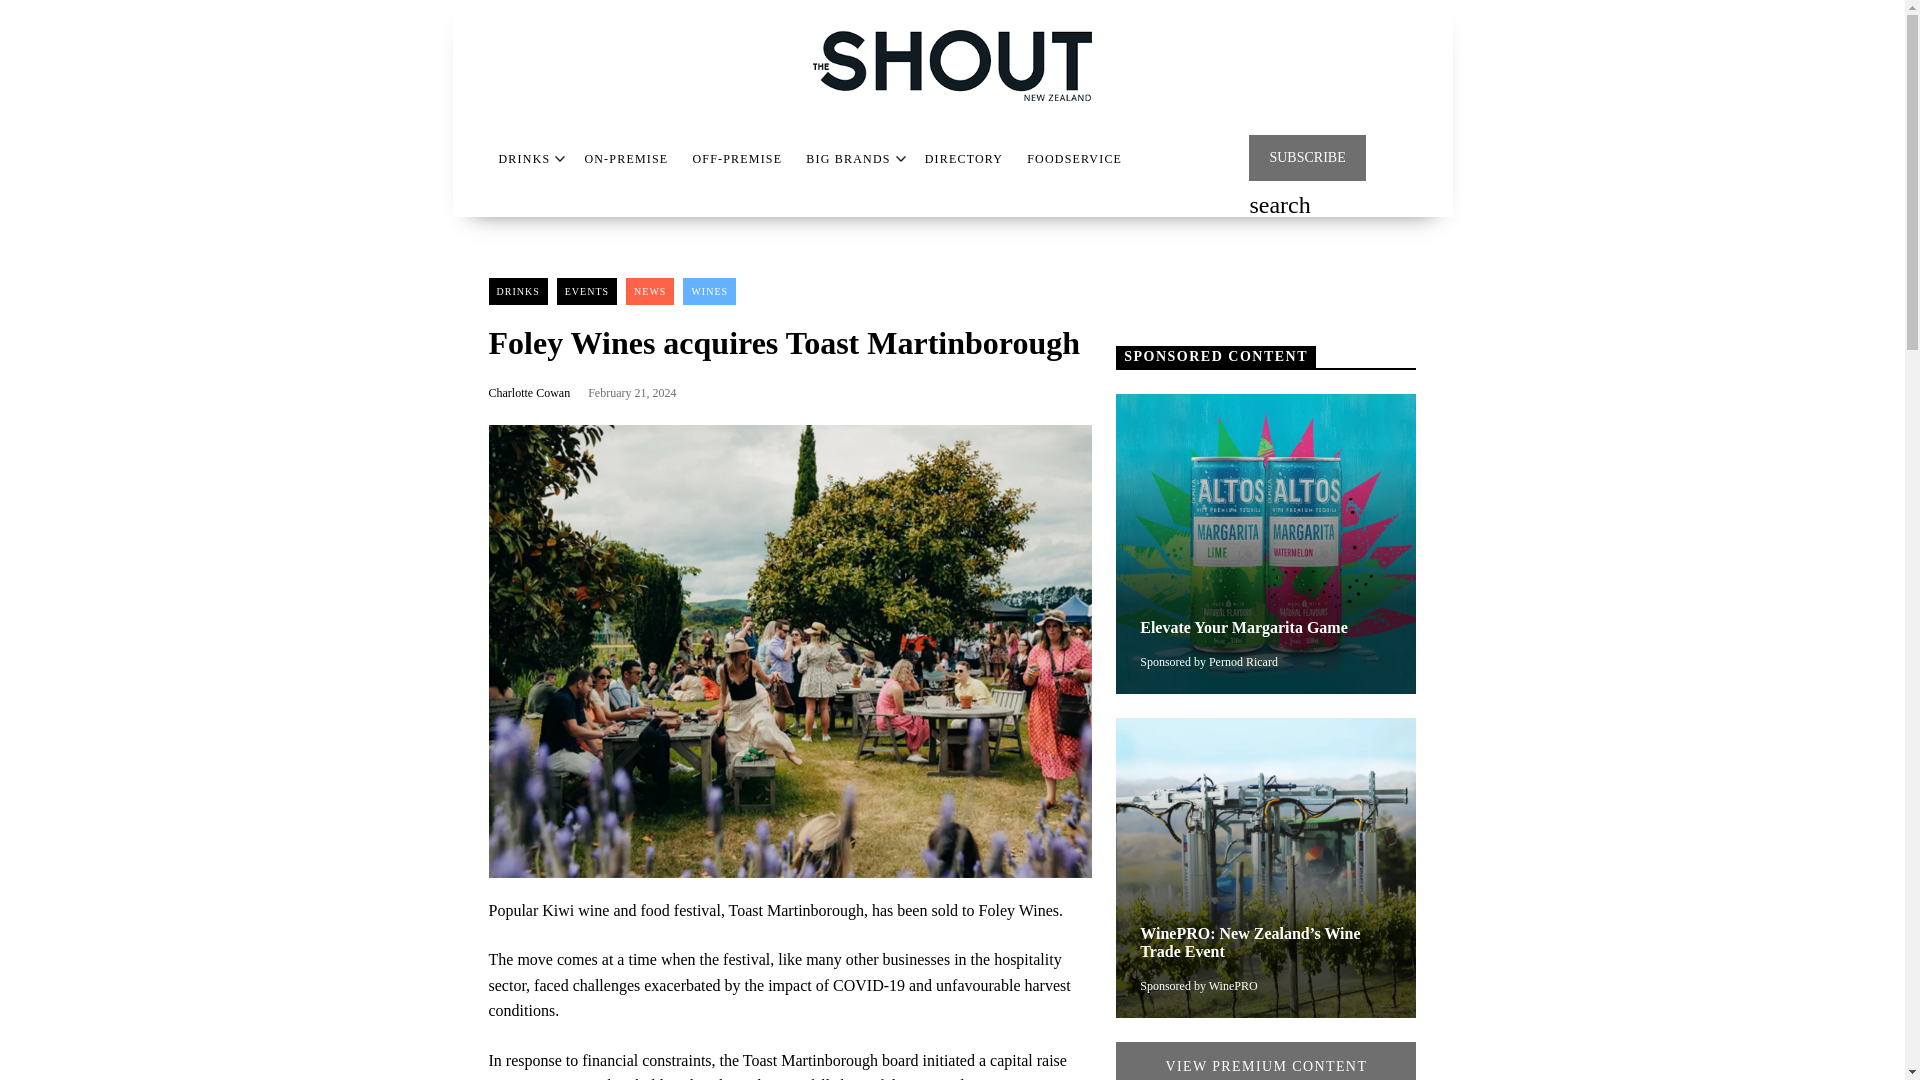 The image size is (1920, 1080). I want to click on search, so click(1279, 207).